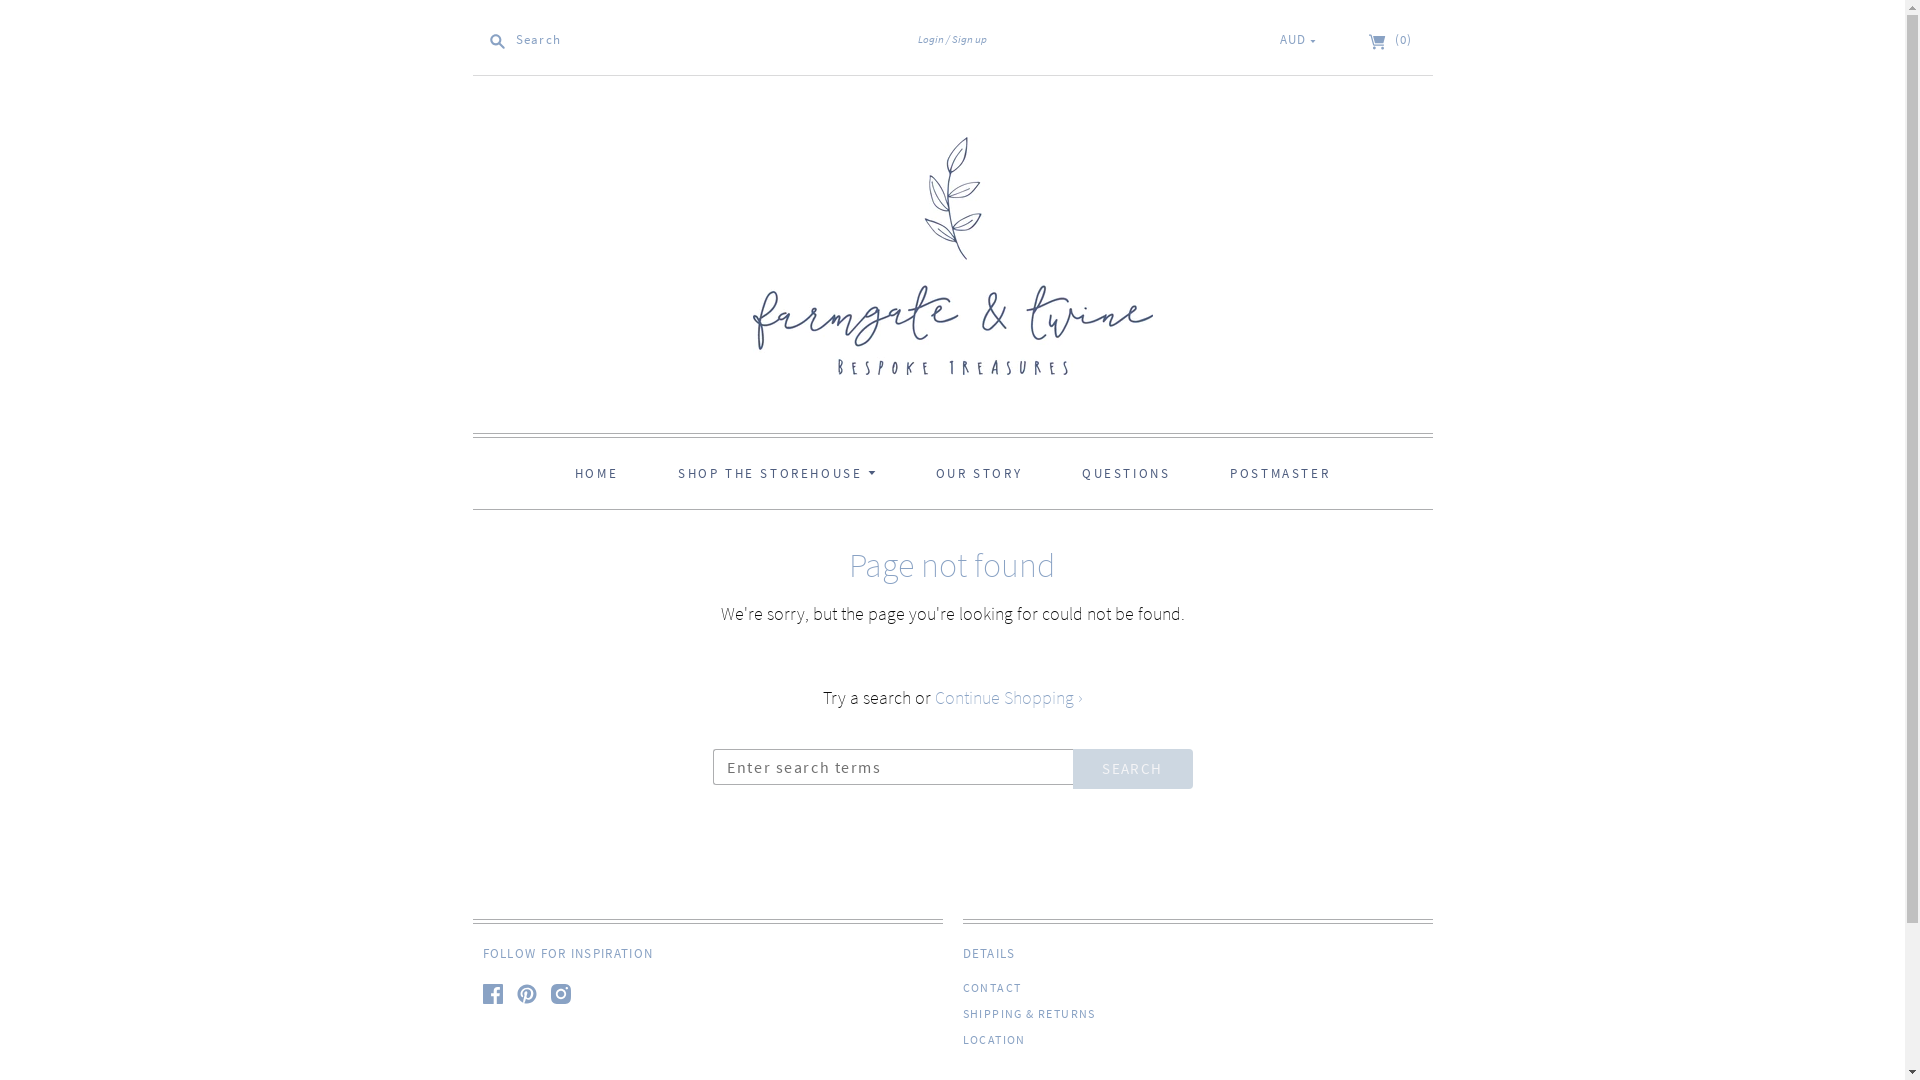  Describe the element at coordinates (1126, 473) in the screenshot. I see `QUESTIONS` at that location.